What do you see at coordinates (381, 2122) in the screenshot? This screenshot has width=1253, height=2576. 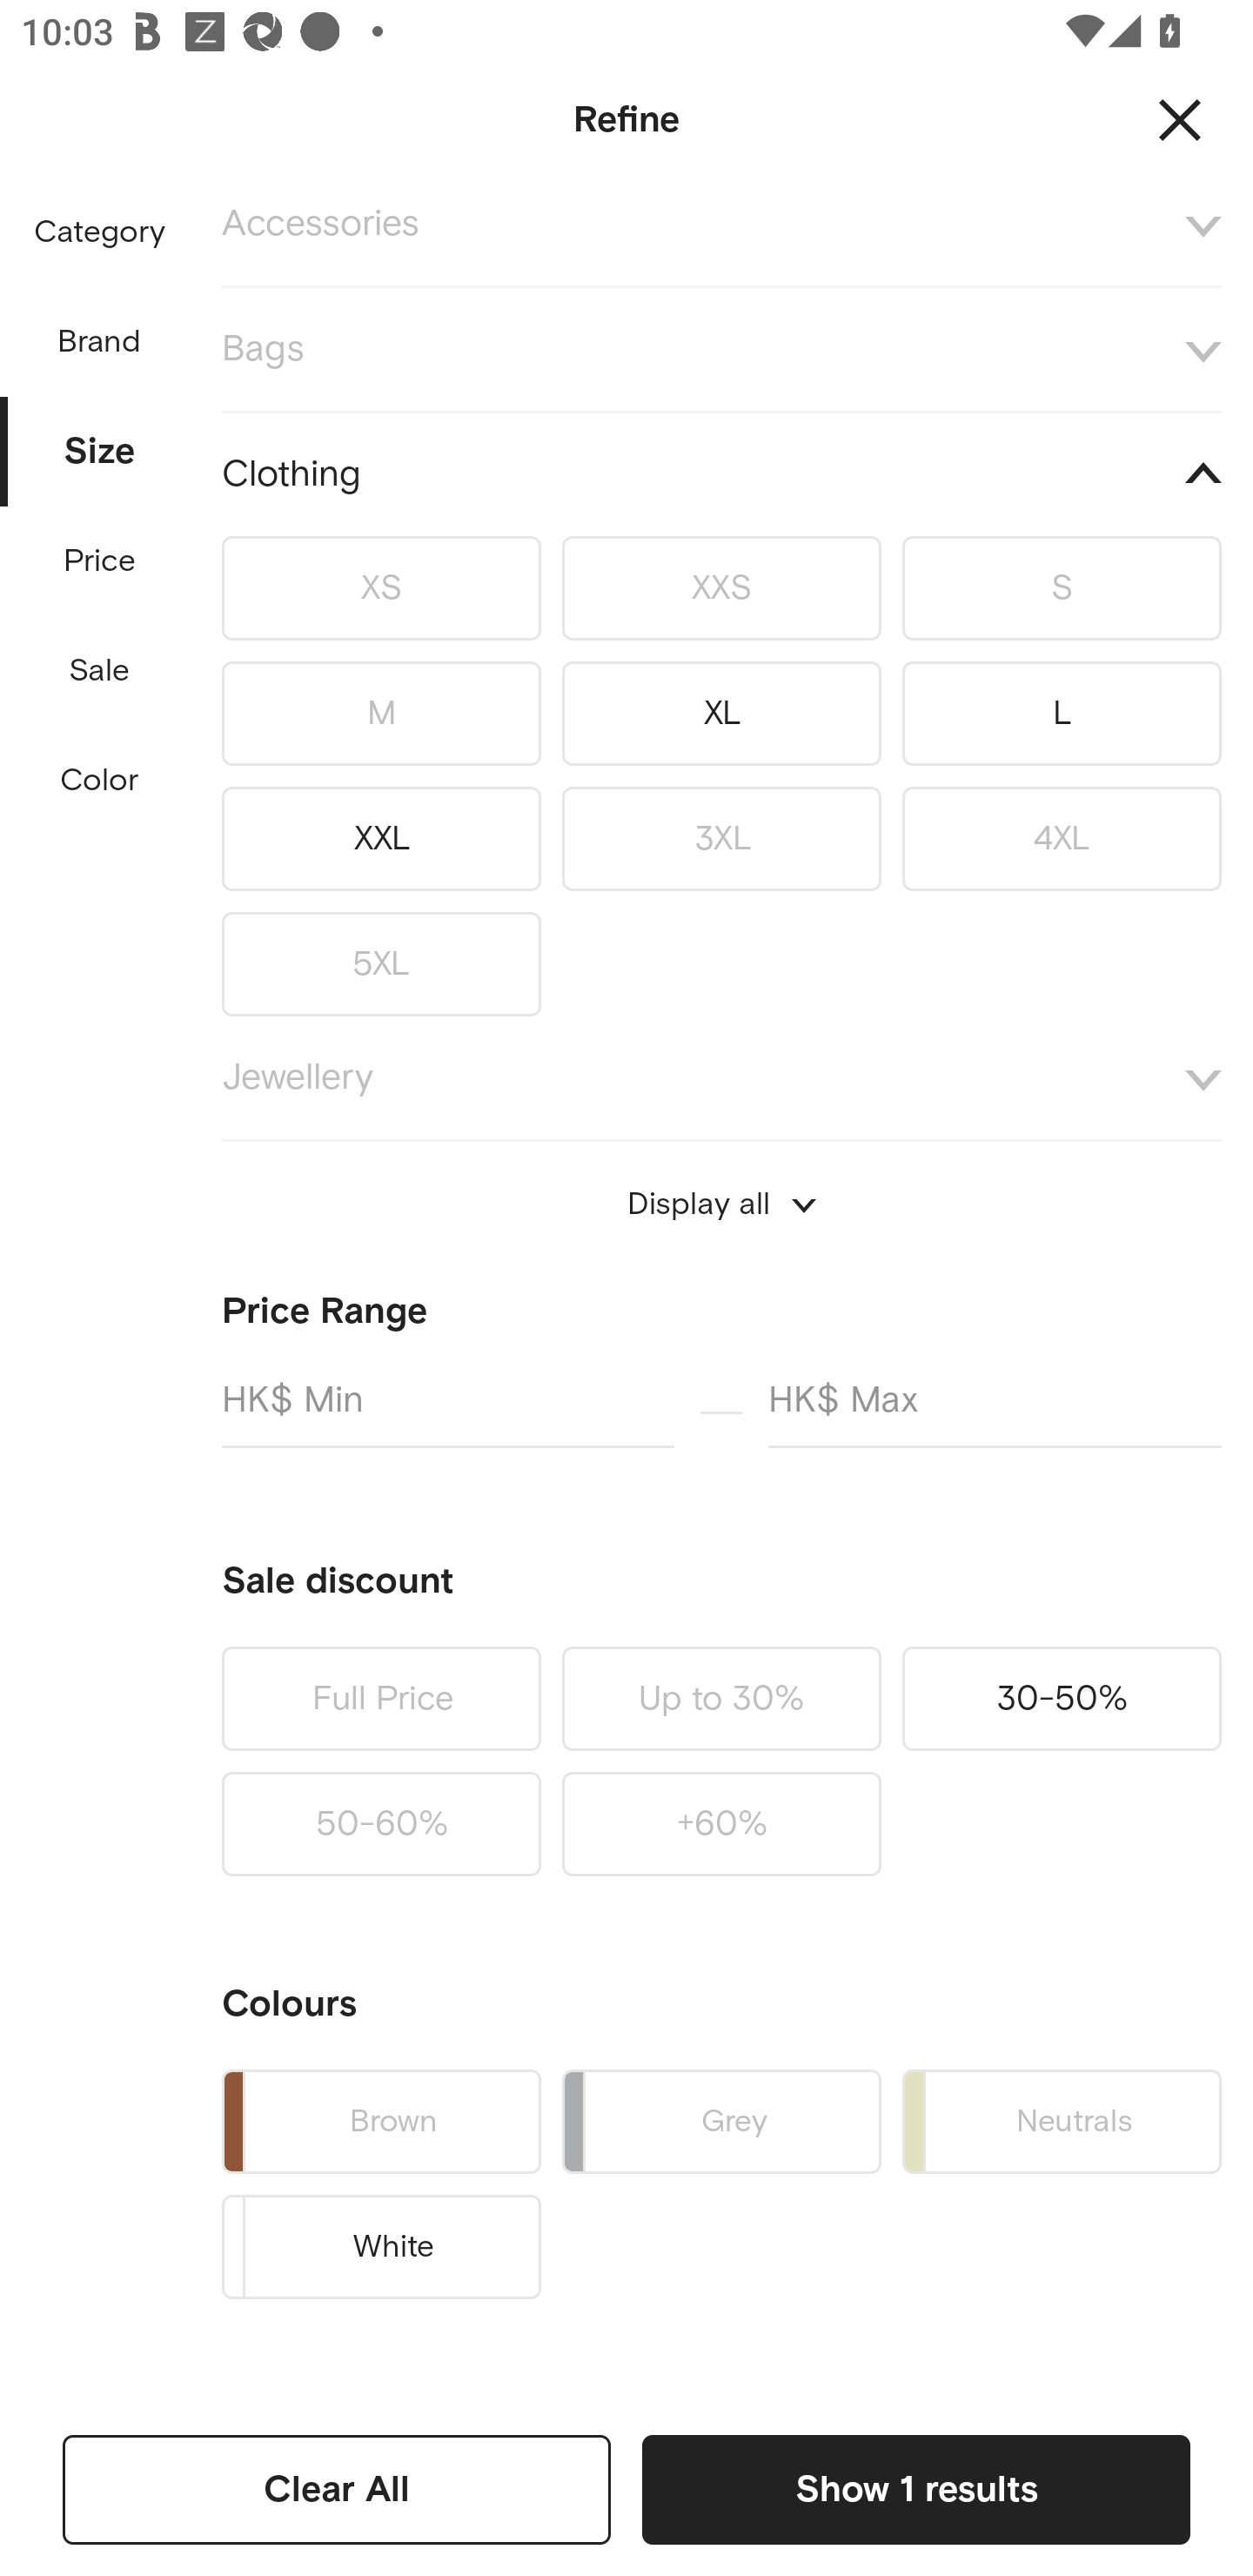 I see `Brown` at bounding box center [381, 2122].